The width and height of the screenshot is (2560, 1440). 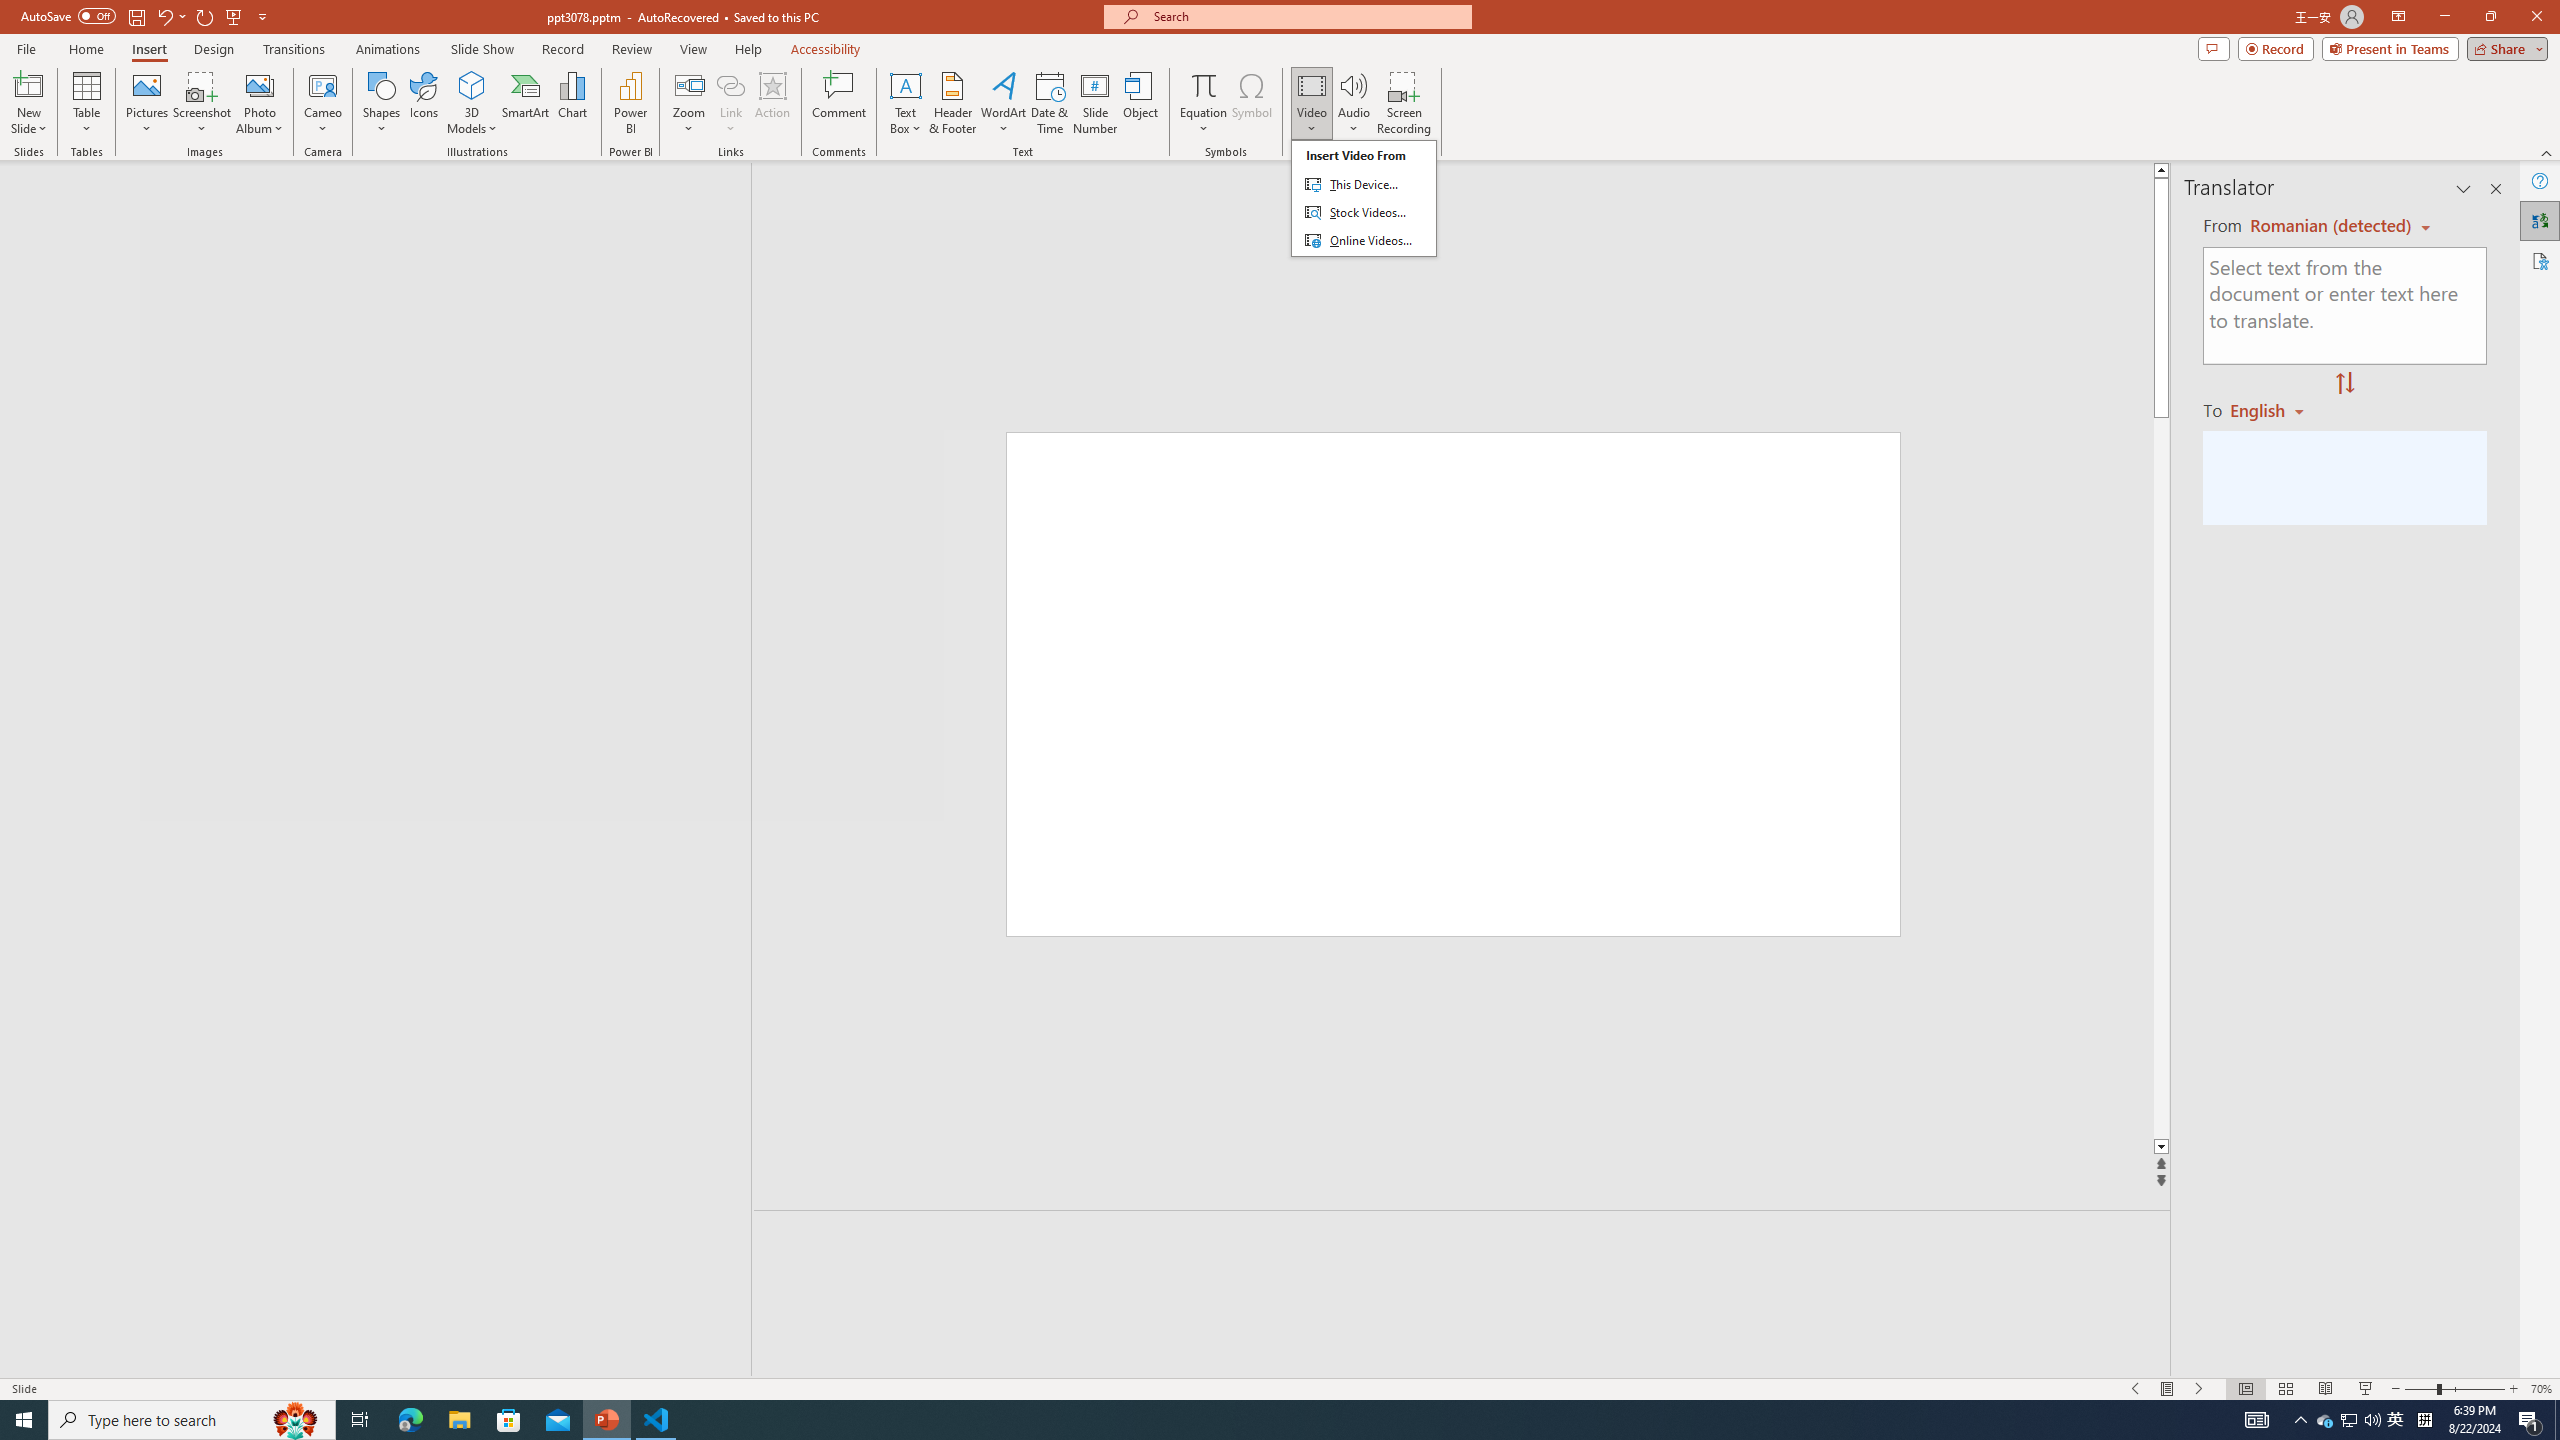 What do you see at coordinates (730, 103) in the screenshot?
I see `Link` at bounding box center [730, 103].